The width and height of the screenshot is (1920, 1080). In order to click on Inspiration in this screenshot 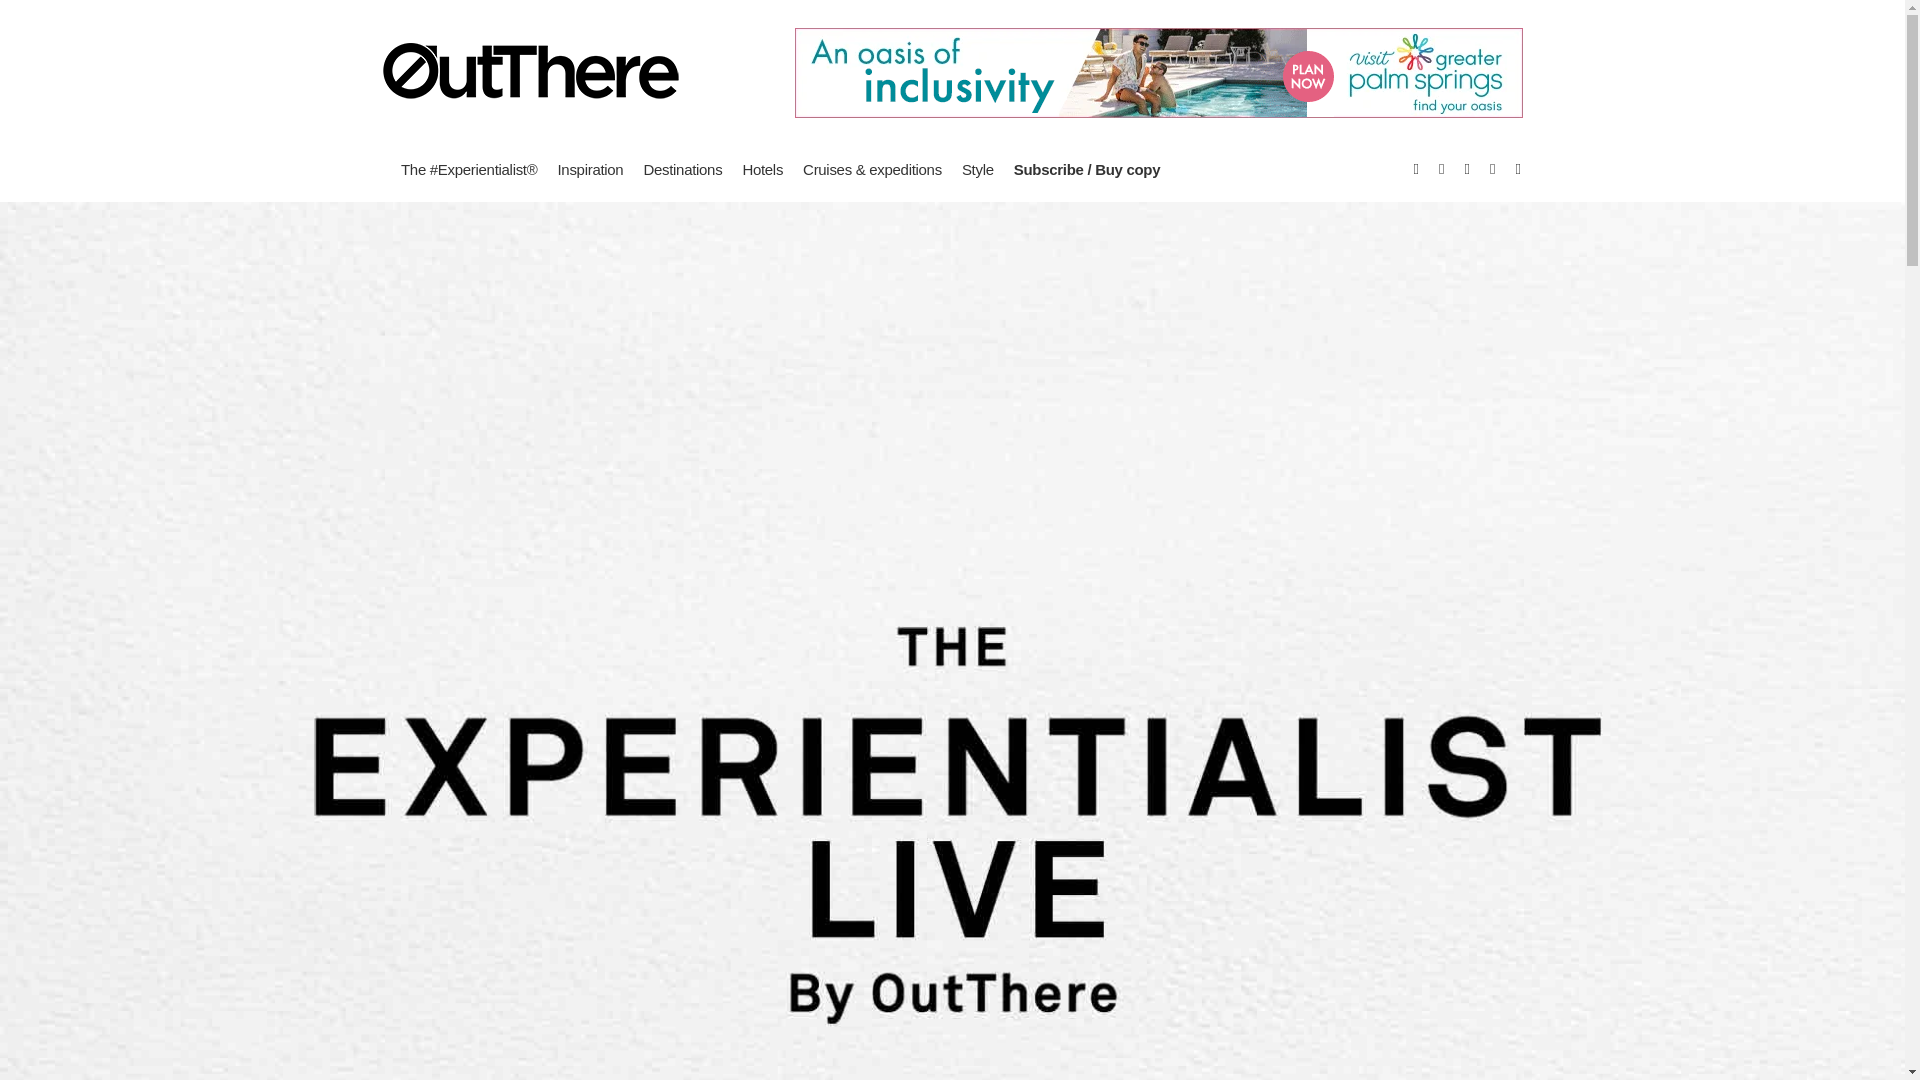, I will do `click(590, 168)`.